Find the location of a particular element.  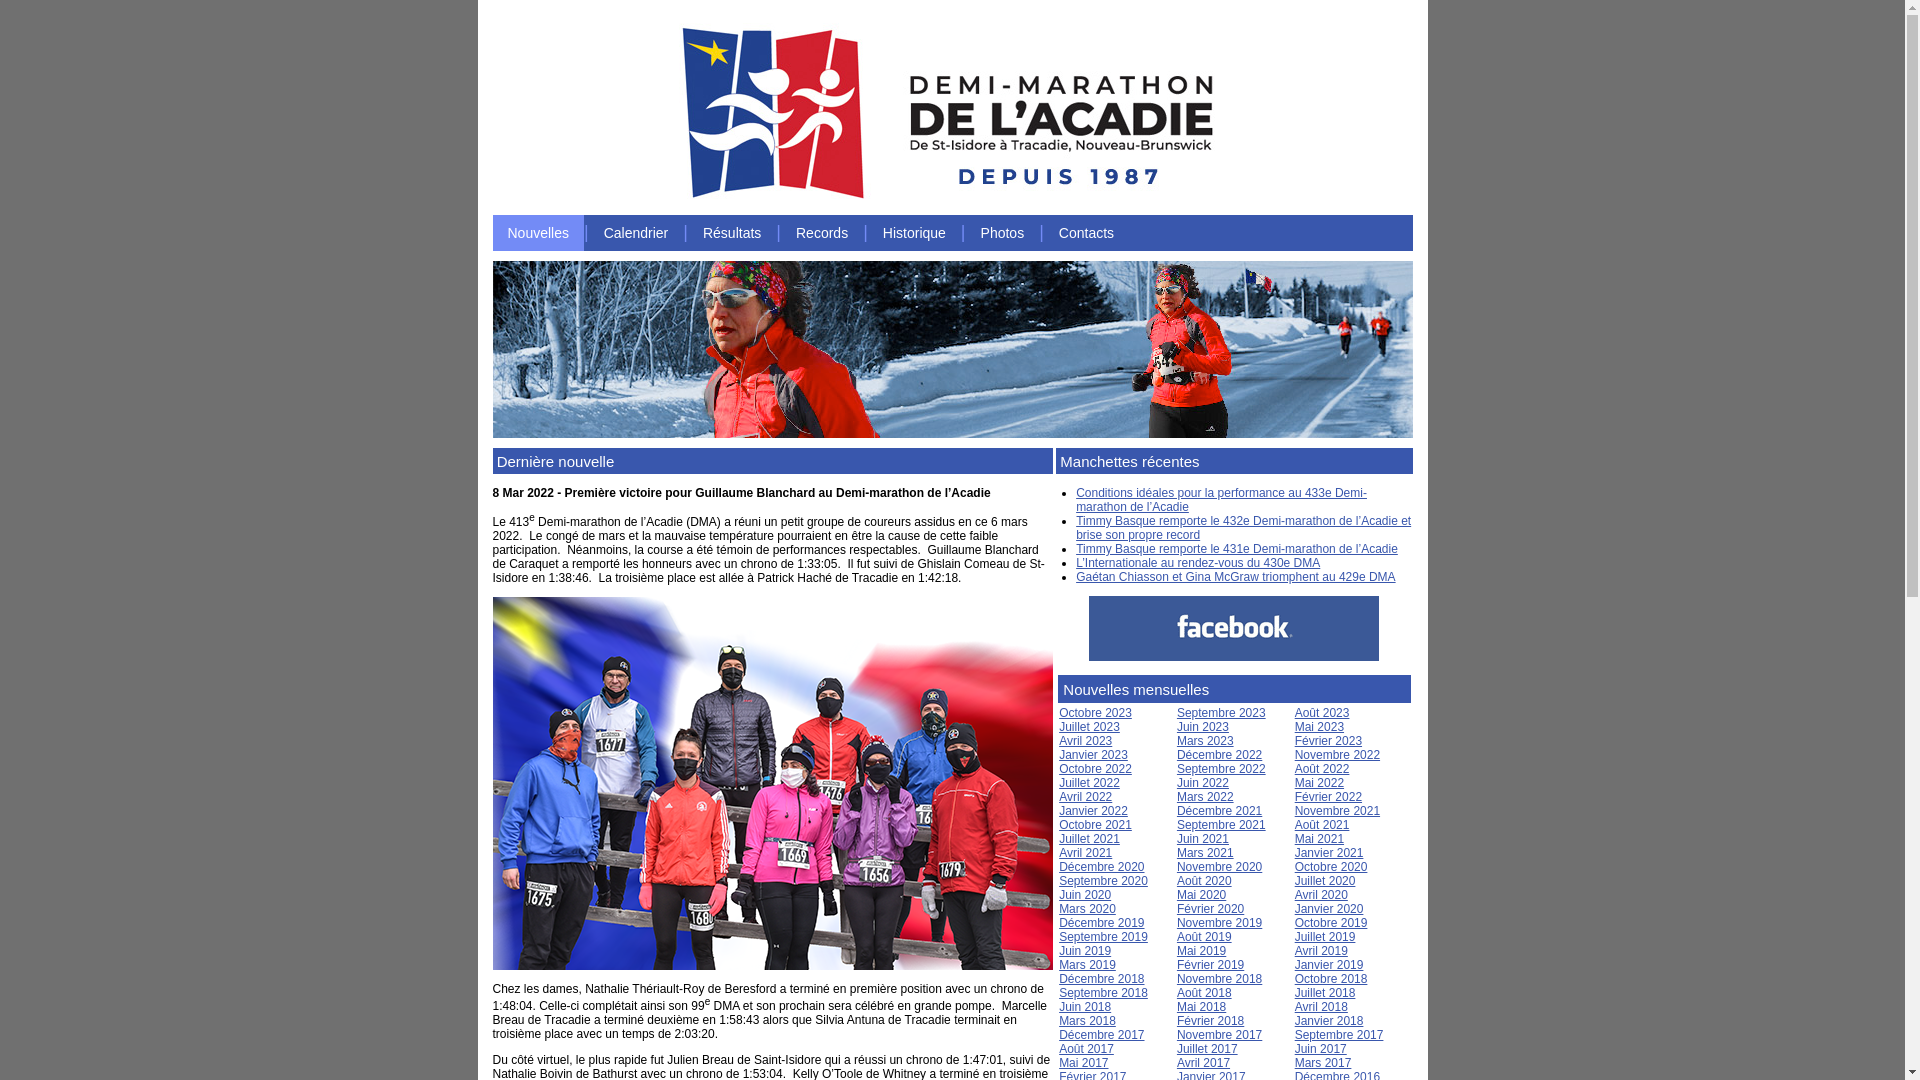

Avril 2017 is located at coordinates (1204, 1063).